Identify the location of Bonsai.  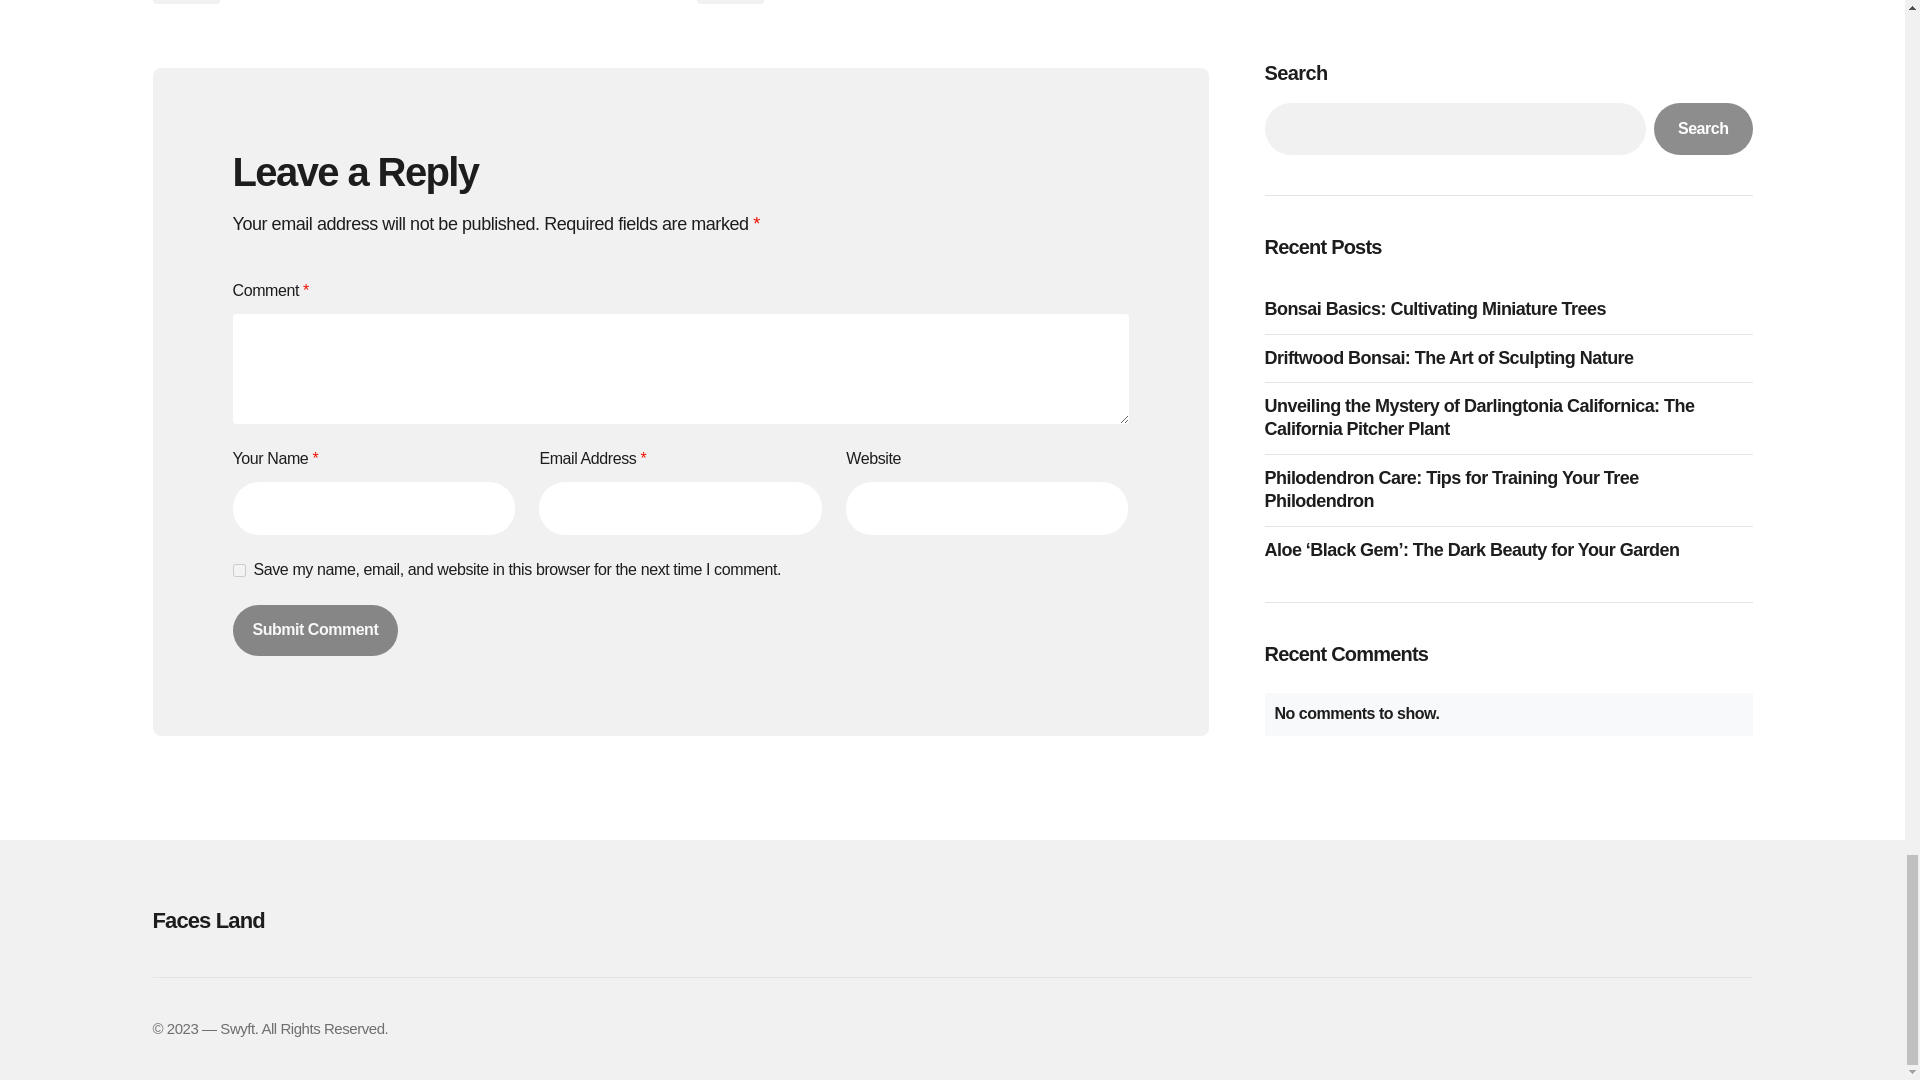
(184, 2).